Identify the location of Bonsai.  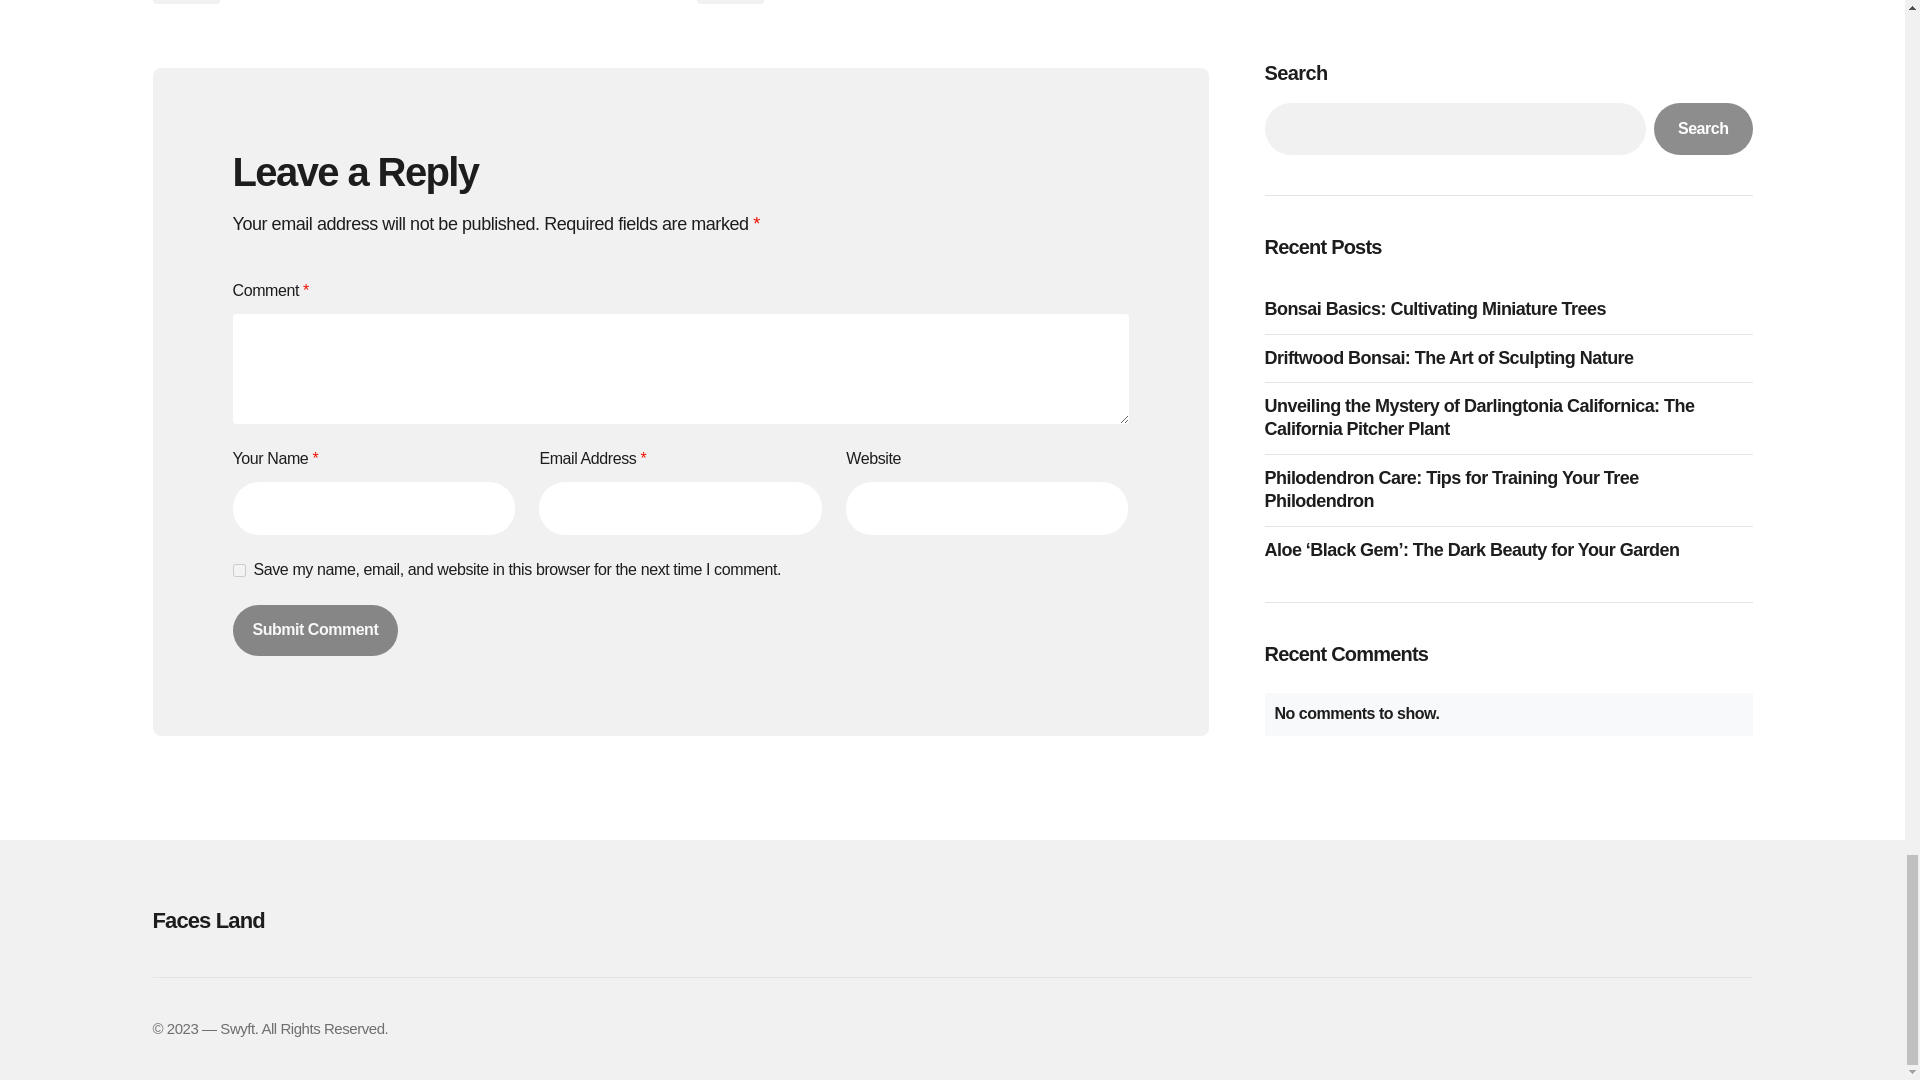
(184, 2).